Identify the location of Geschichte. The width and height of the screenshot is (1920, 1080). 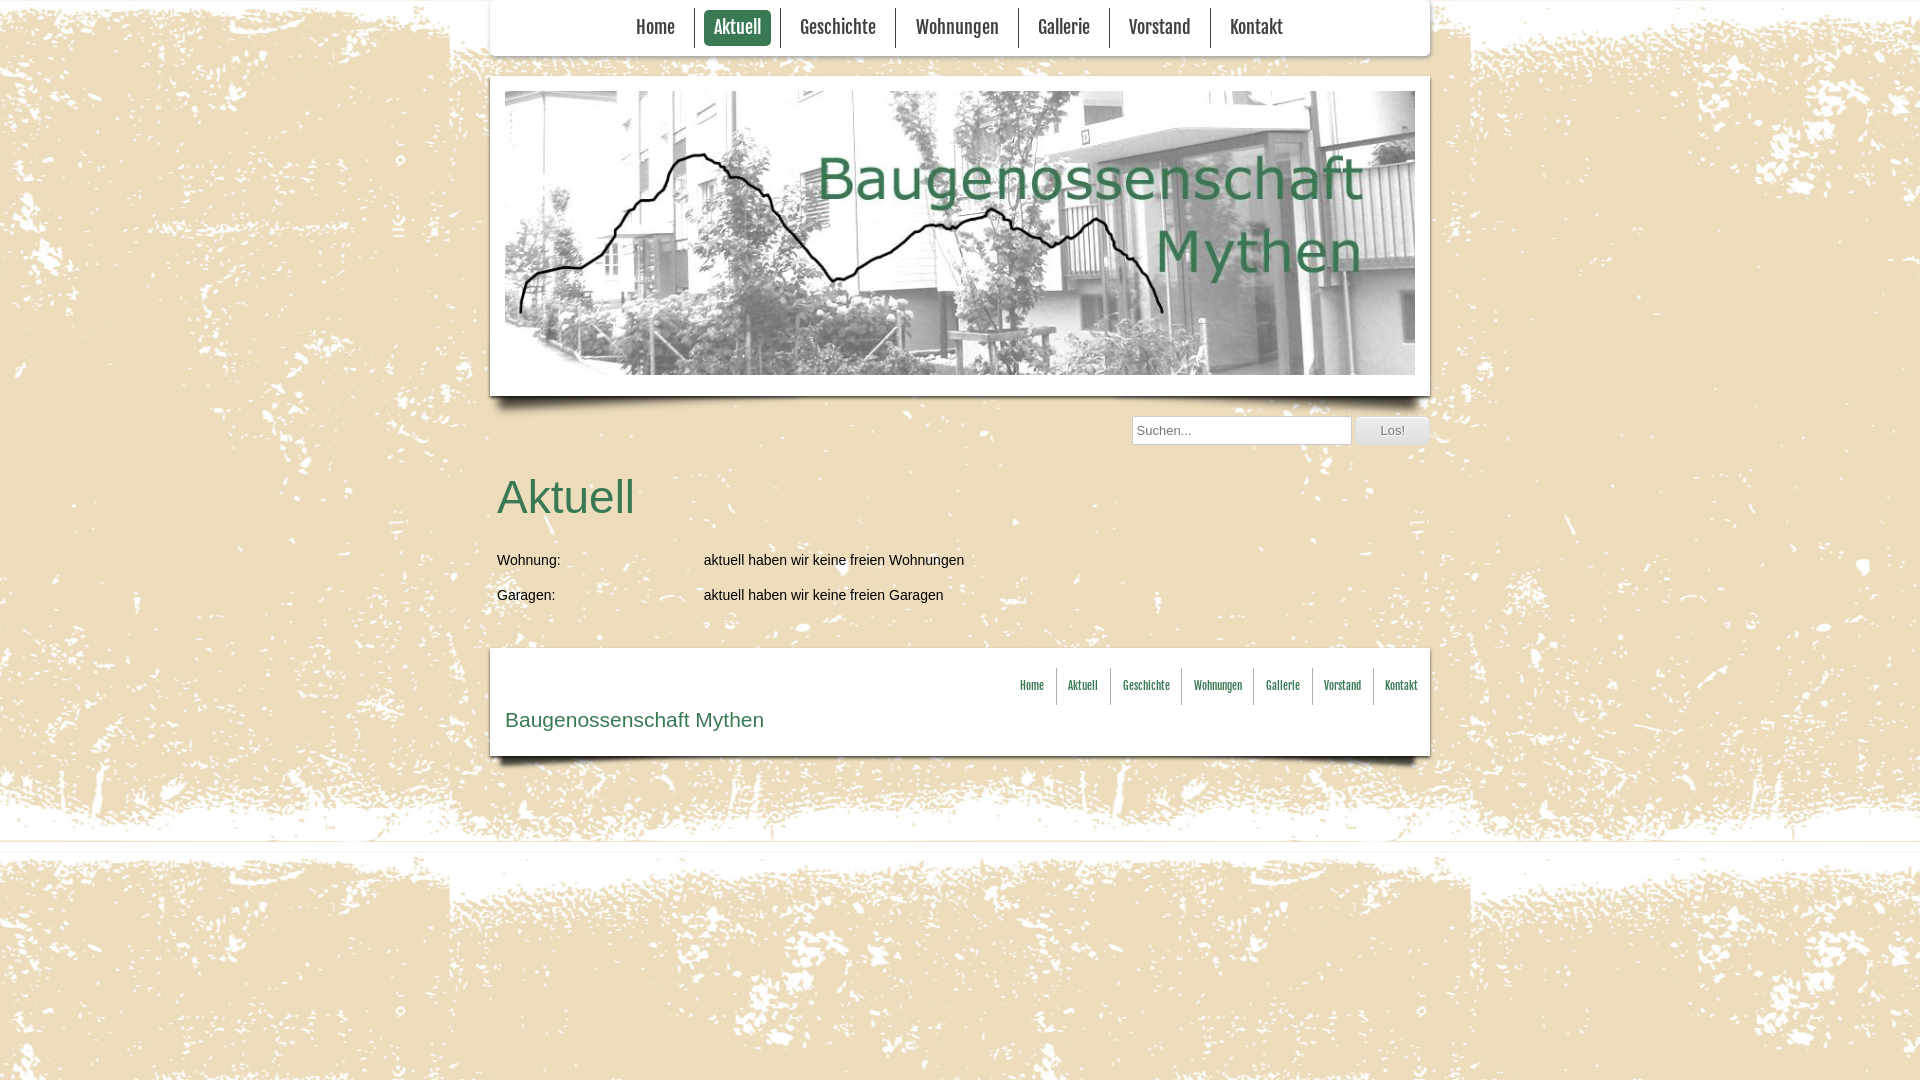
(1146, 686).